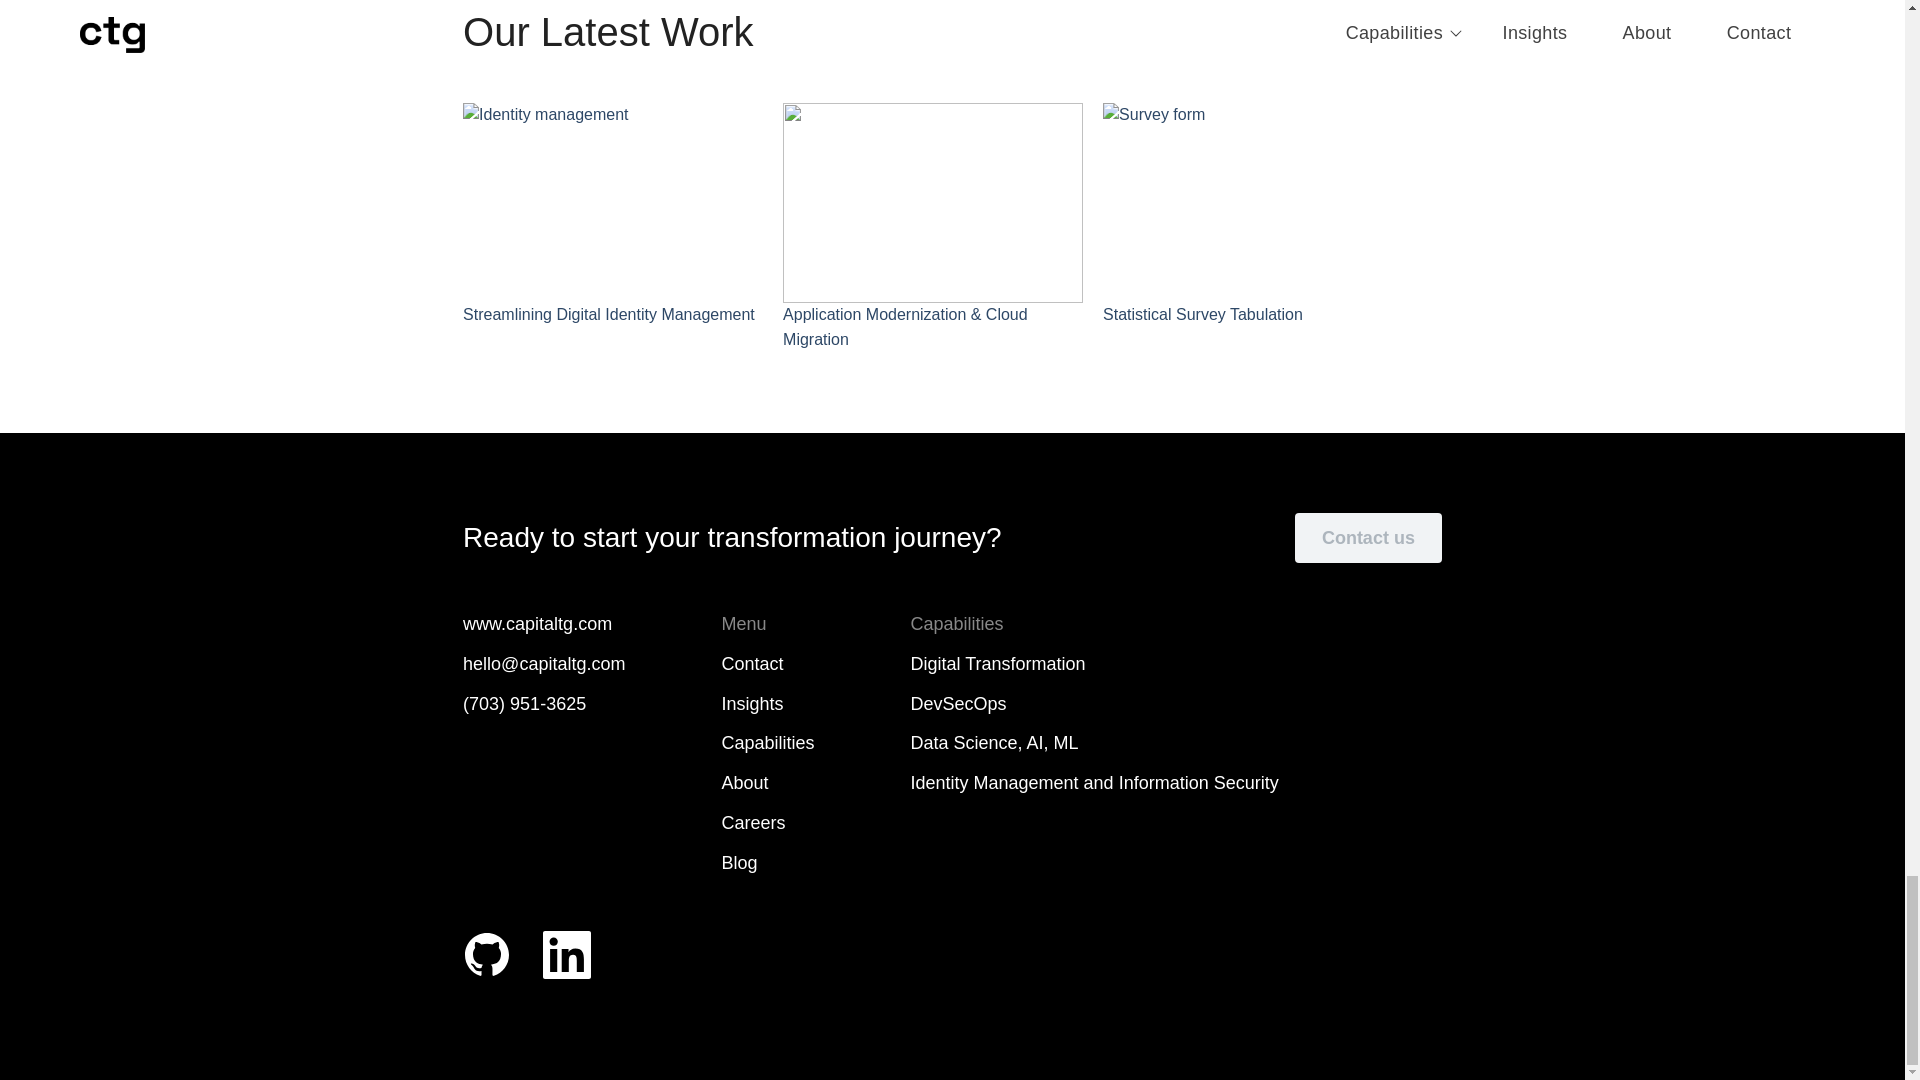 This screenshot has height=1080, width=1920. I want to click on www.capitaltg.com, so click(544, 625).